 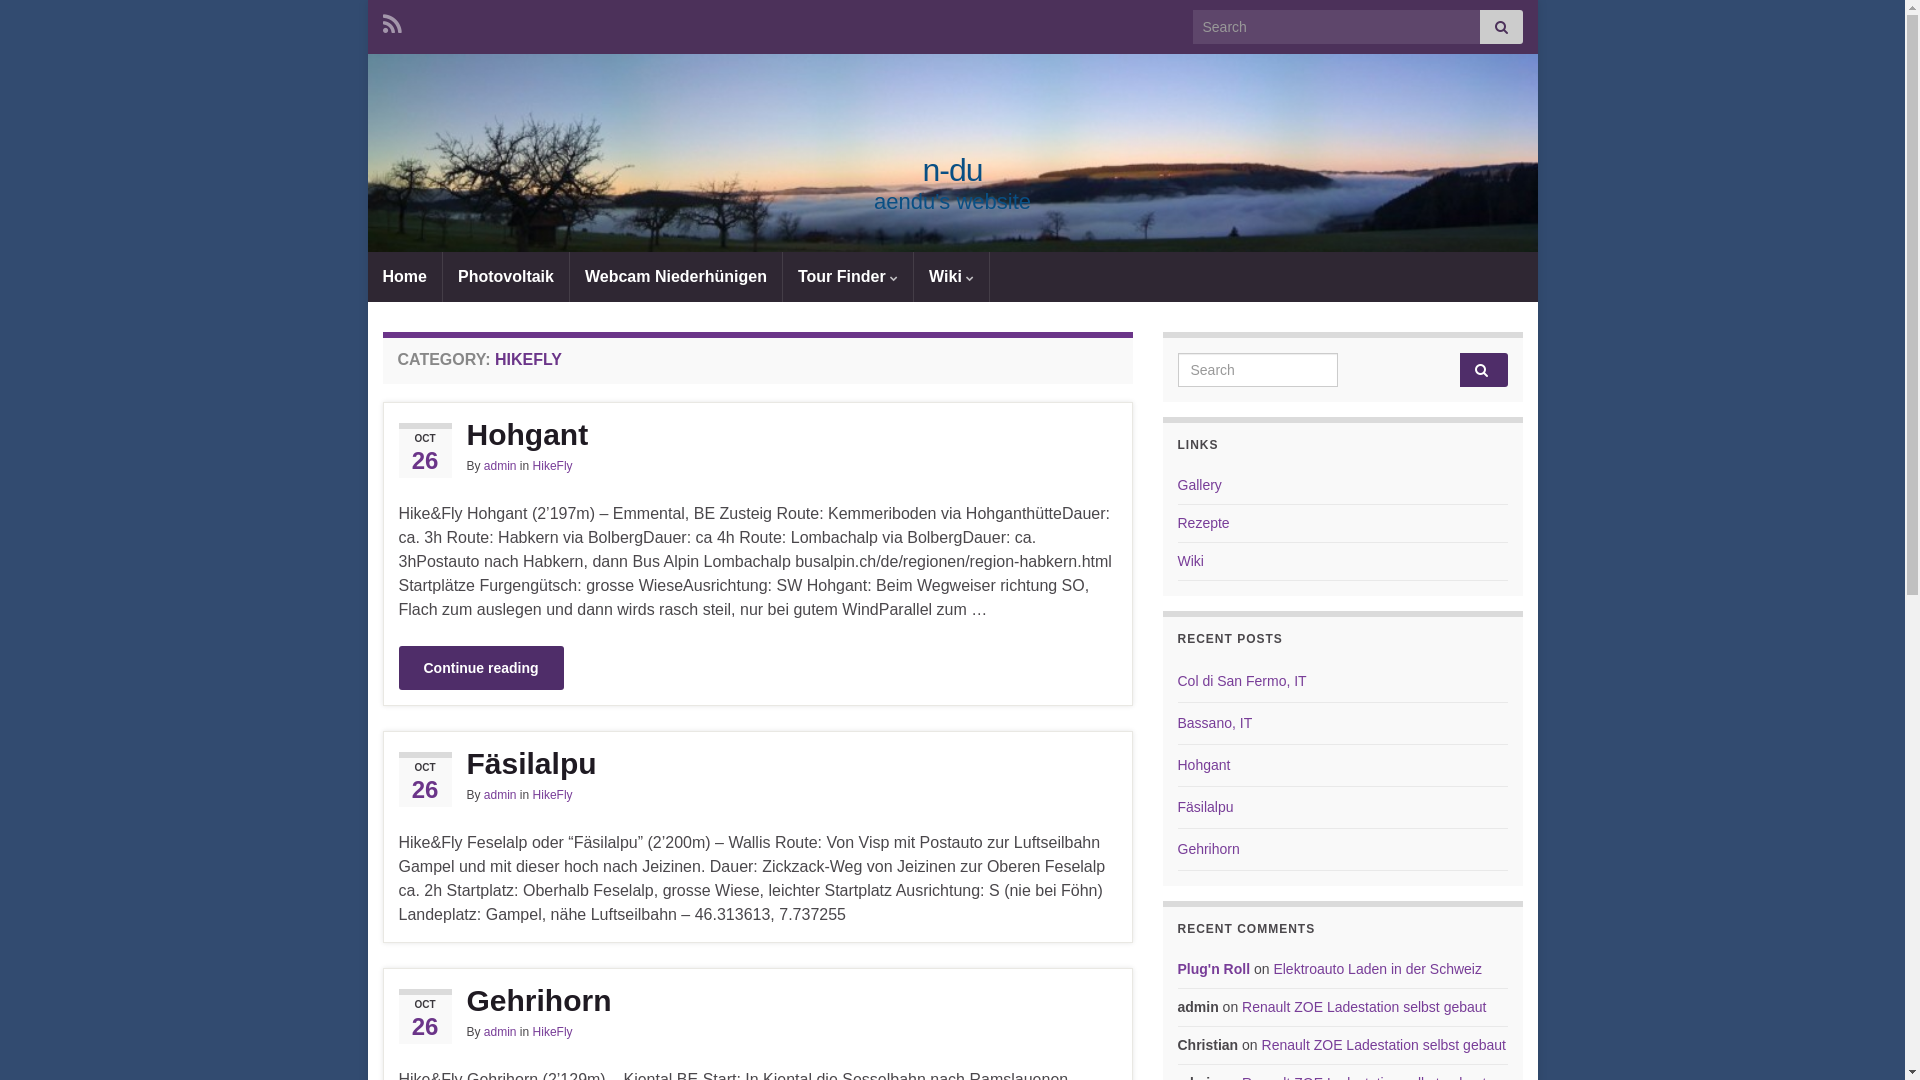 What do you see at coordinates (1200, 485) in the screenshot?
I see `Gallery` at bounding box center [1200, 485].